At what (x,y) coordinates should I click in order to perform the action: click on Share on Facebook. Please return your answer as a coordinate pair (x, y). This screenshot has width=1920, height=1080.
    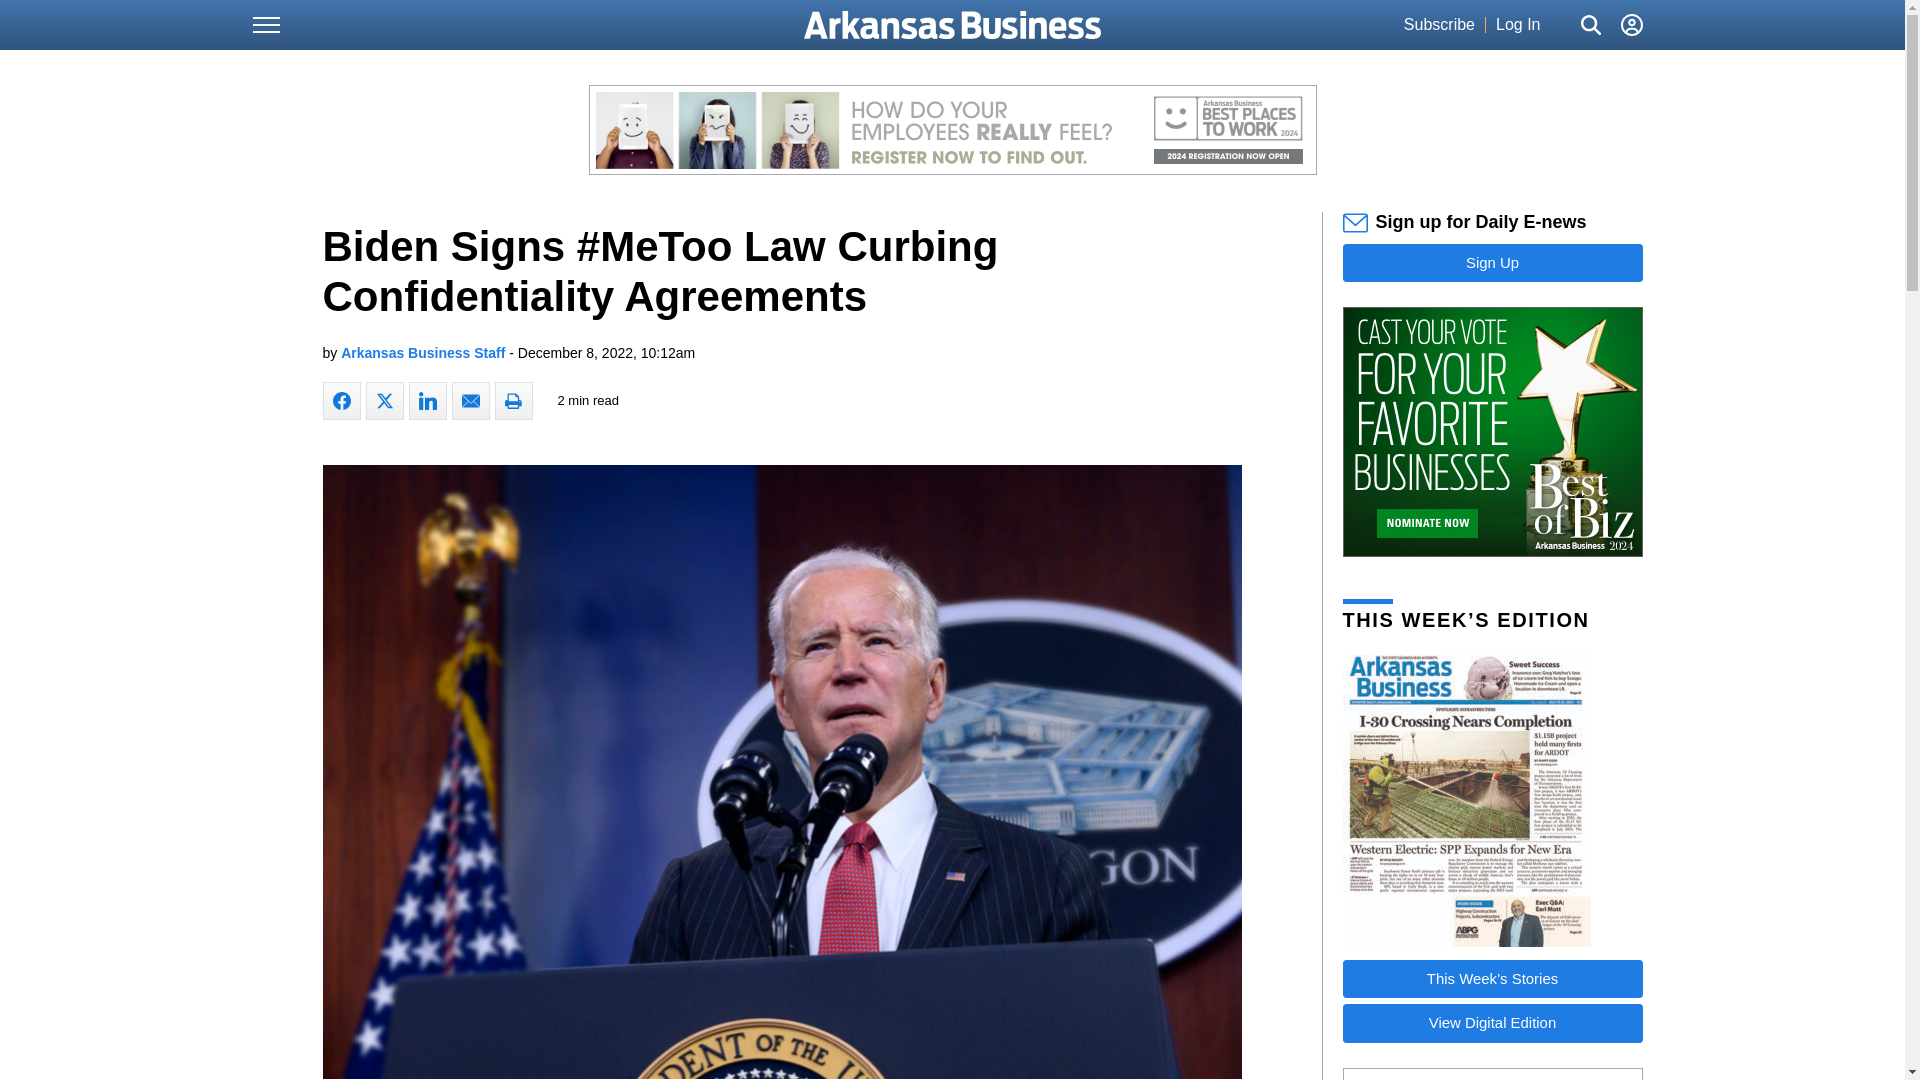
    Looking at the image, I should click on (341, 401).